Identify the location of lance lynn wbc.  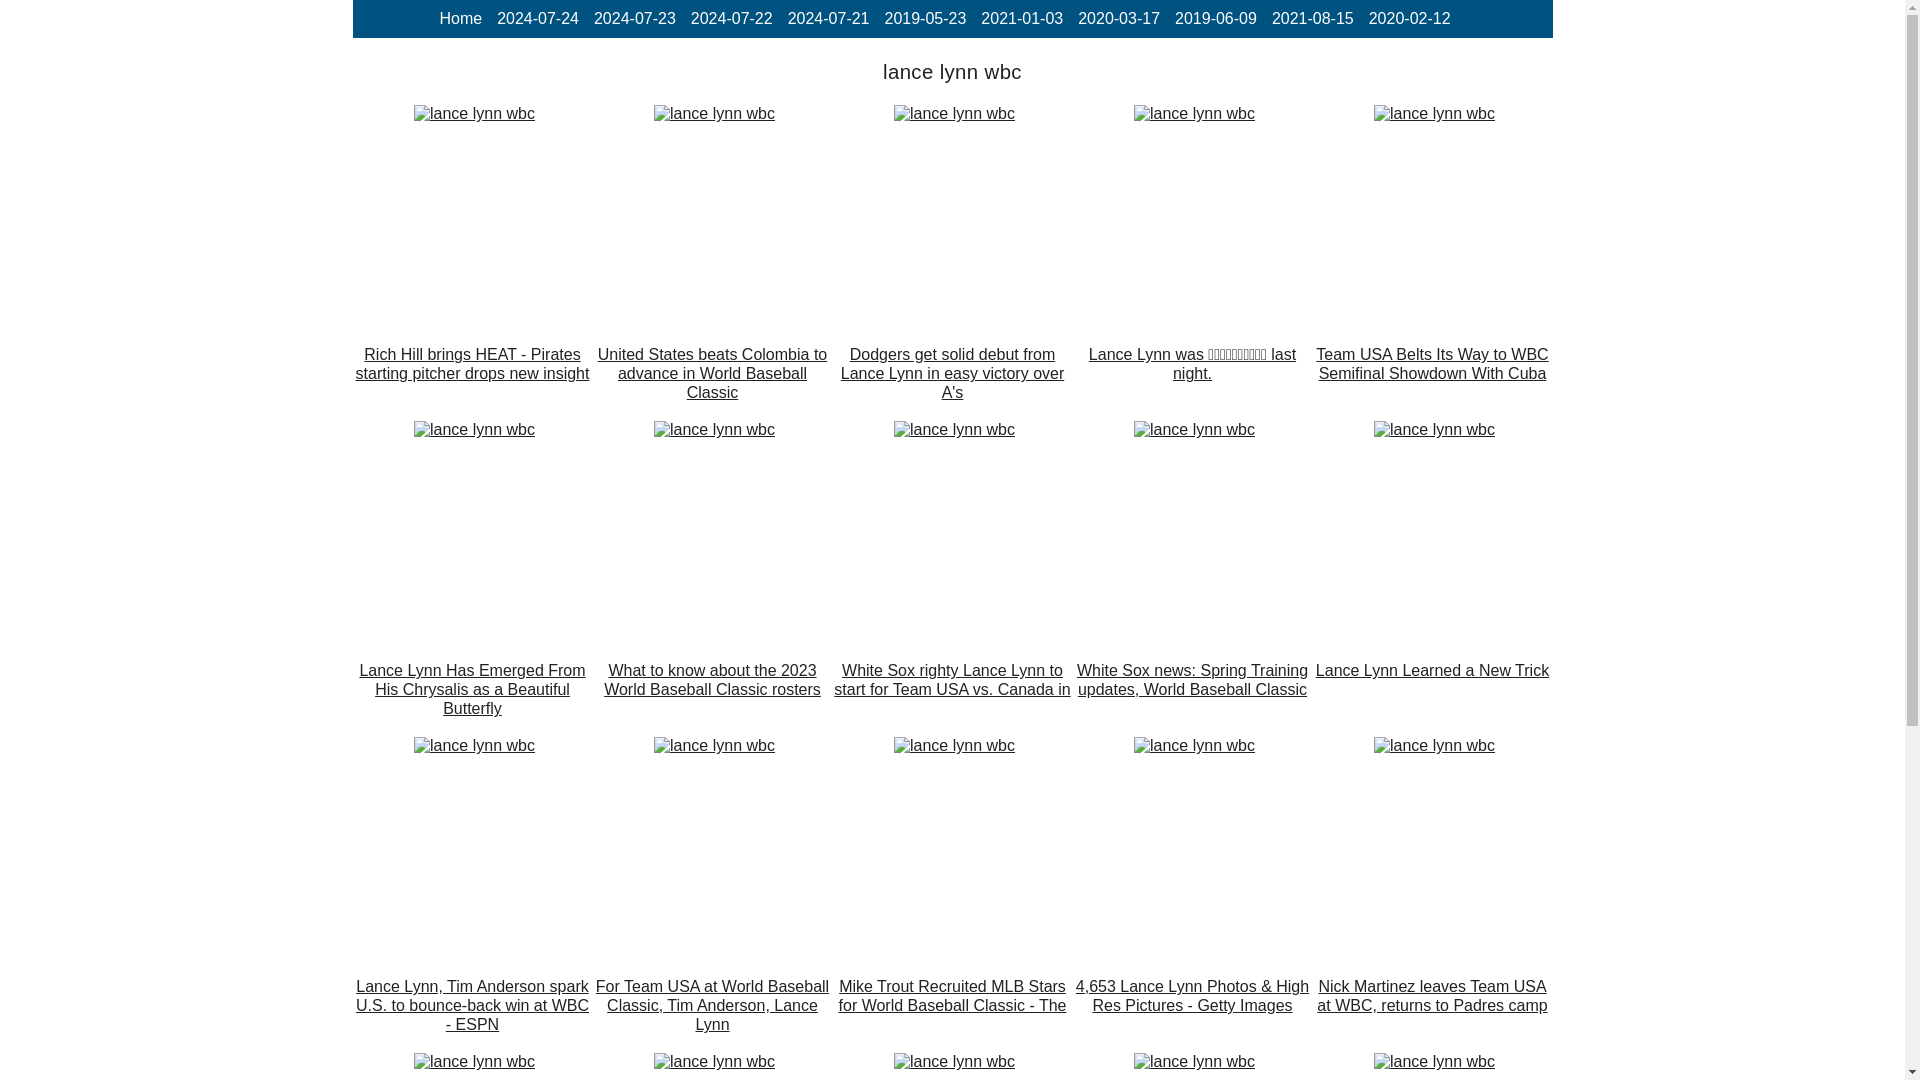
(714, 430).